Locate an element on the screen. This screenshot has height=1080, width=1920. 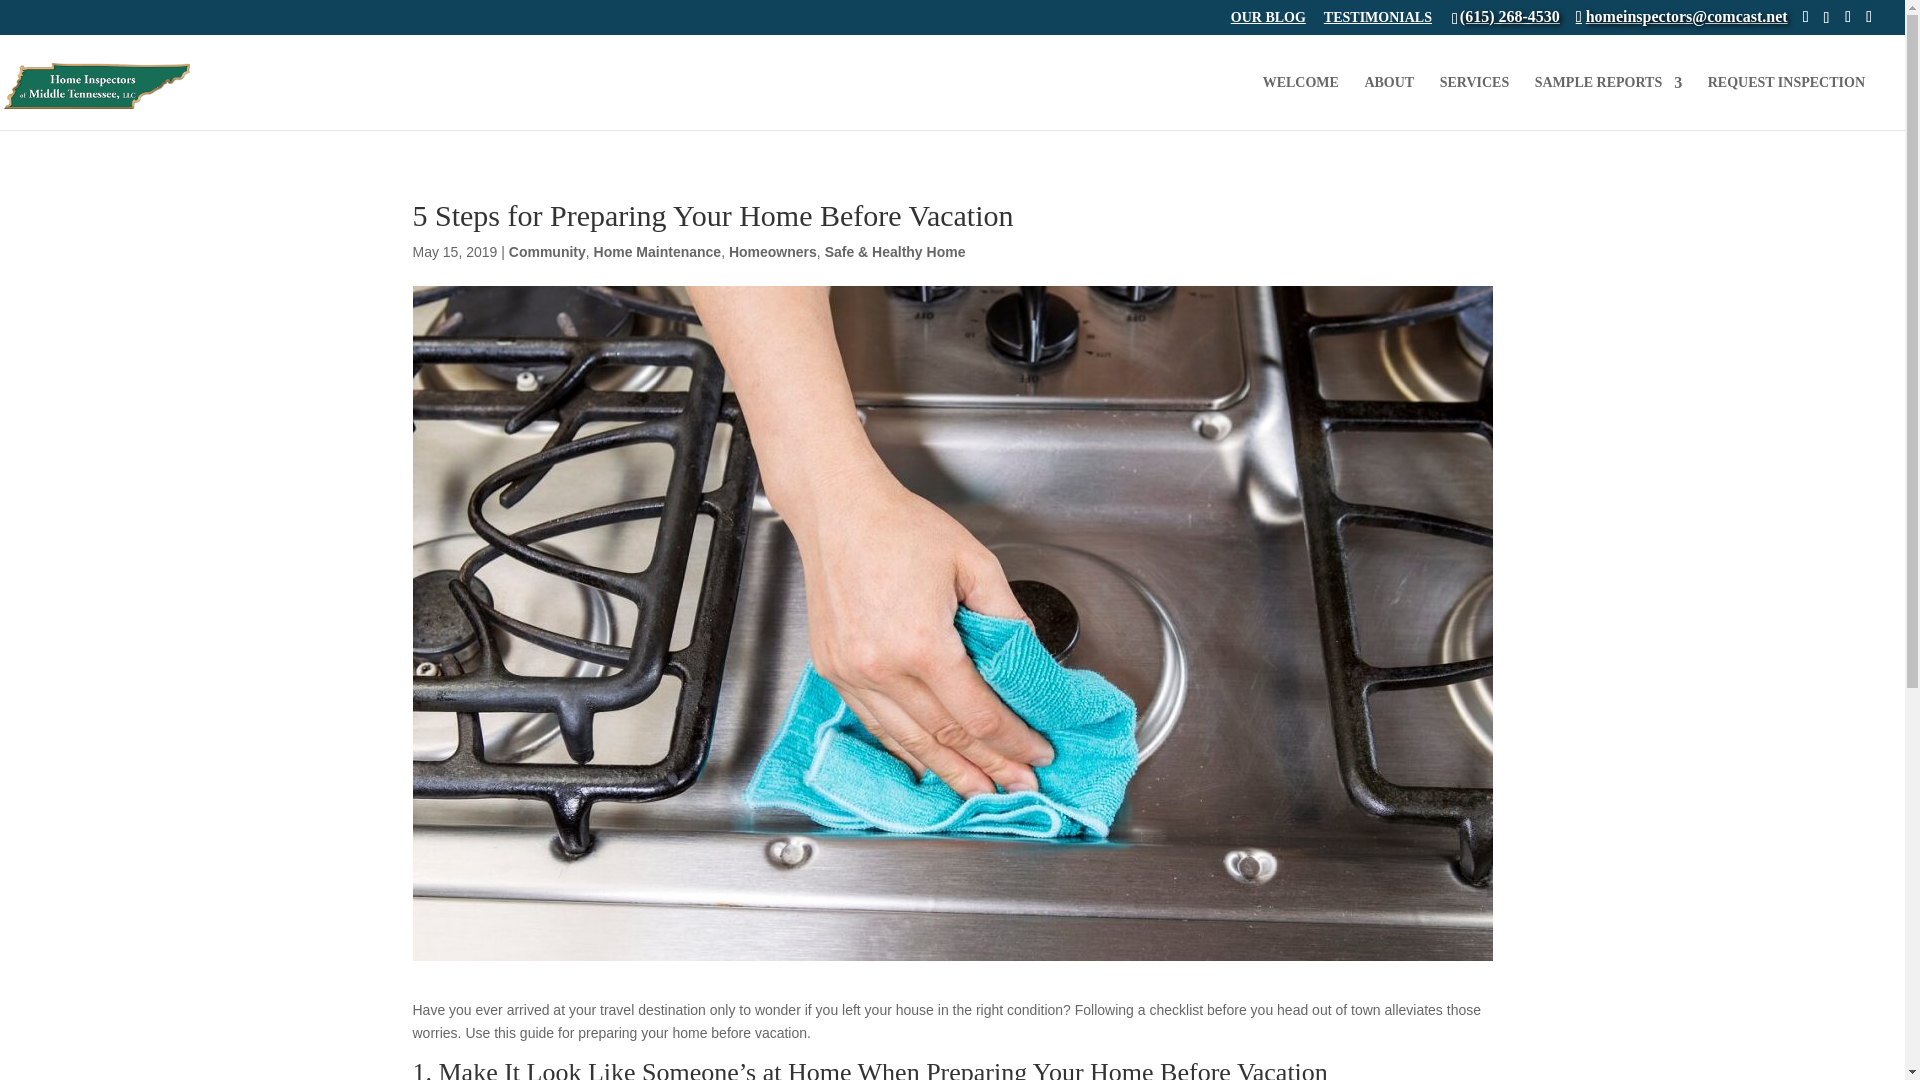
ABOUT is located at coordinates (1388, 102).